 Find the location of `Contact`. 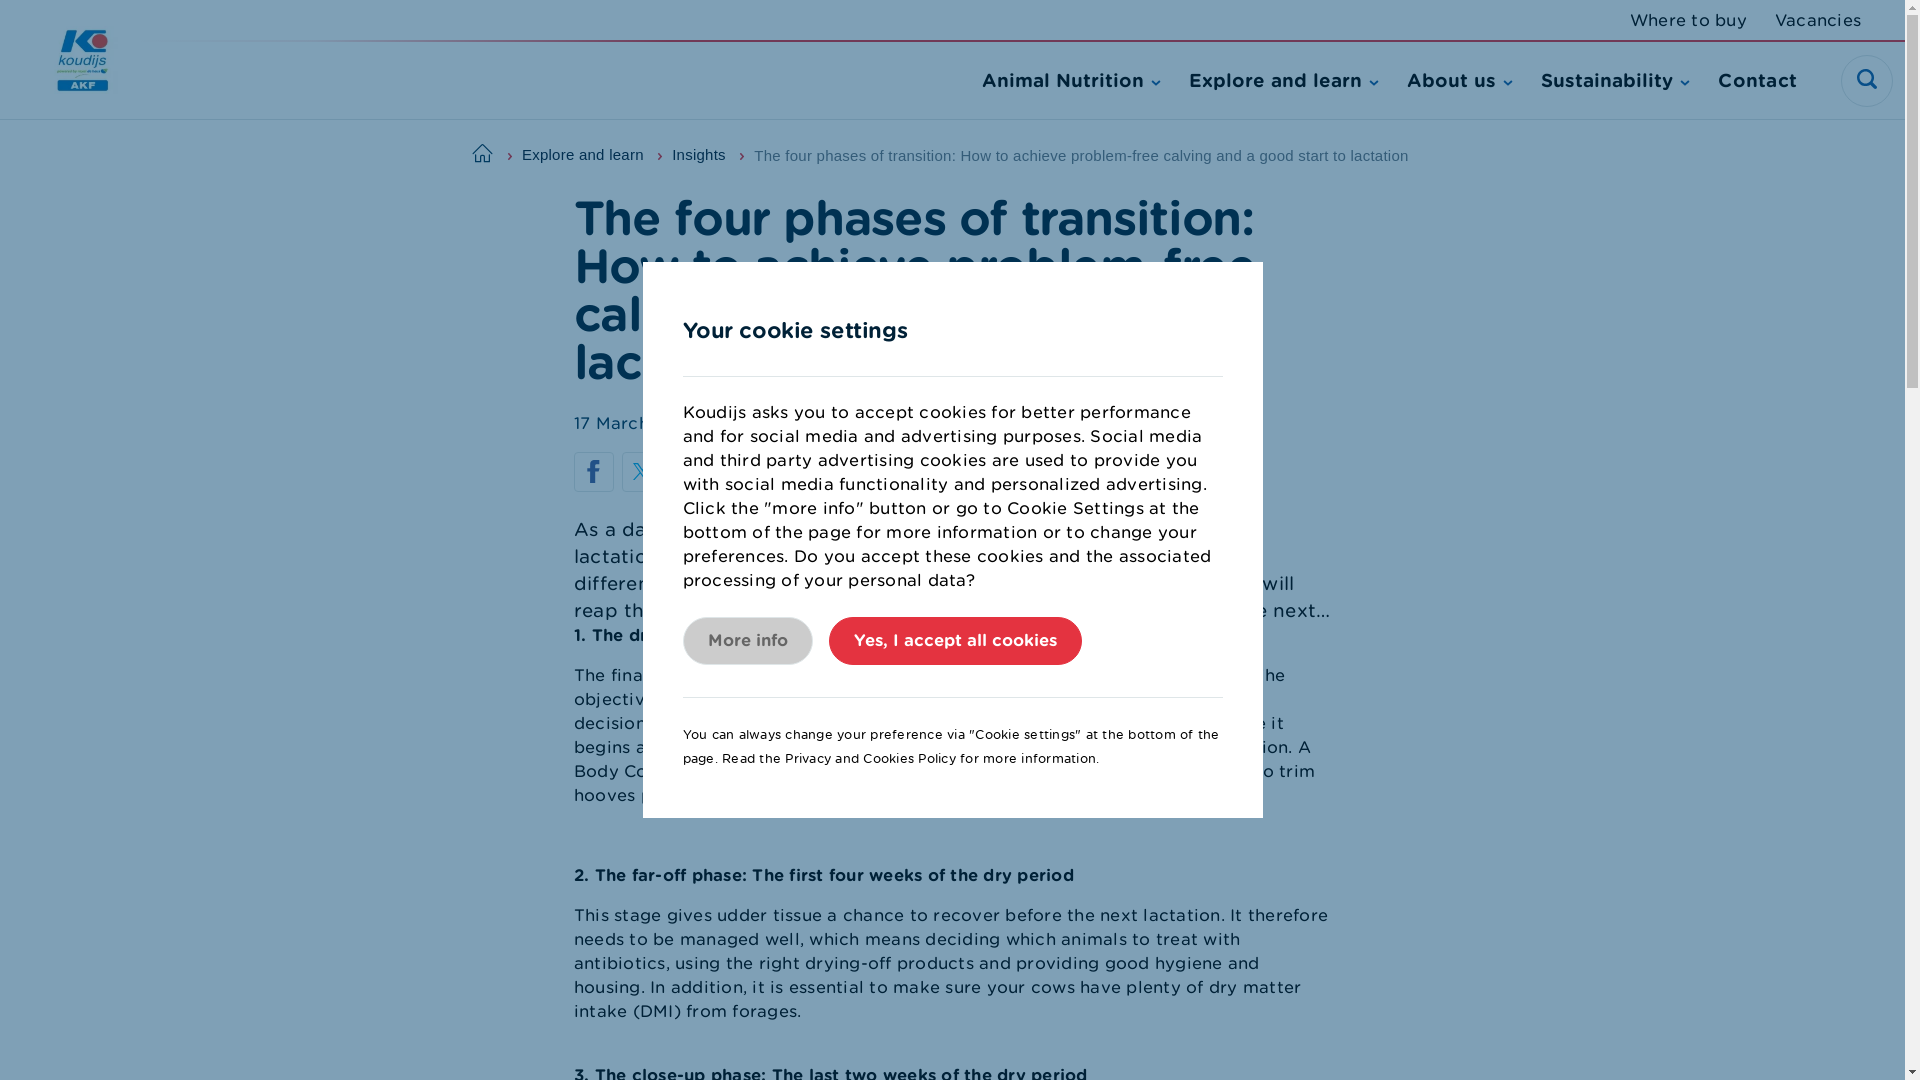

Contact is located at coordinates (1758, 80).